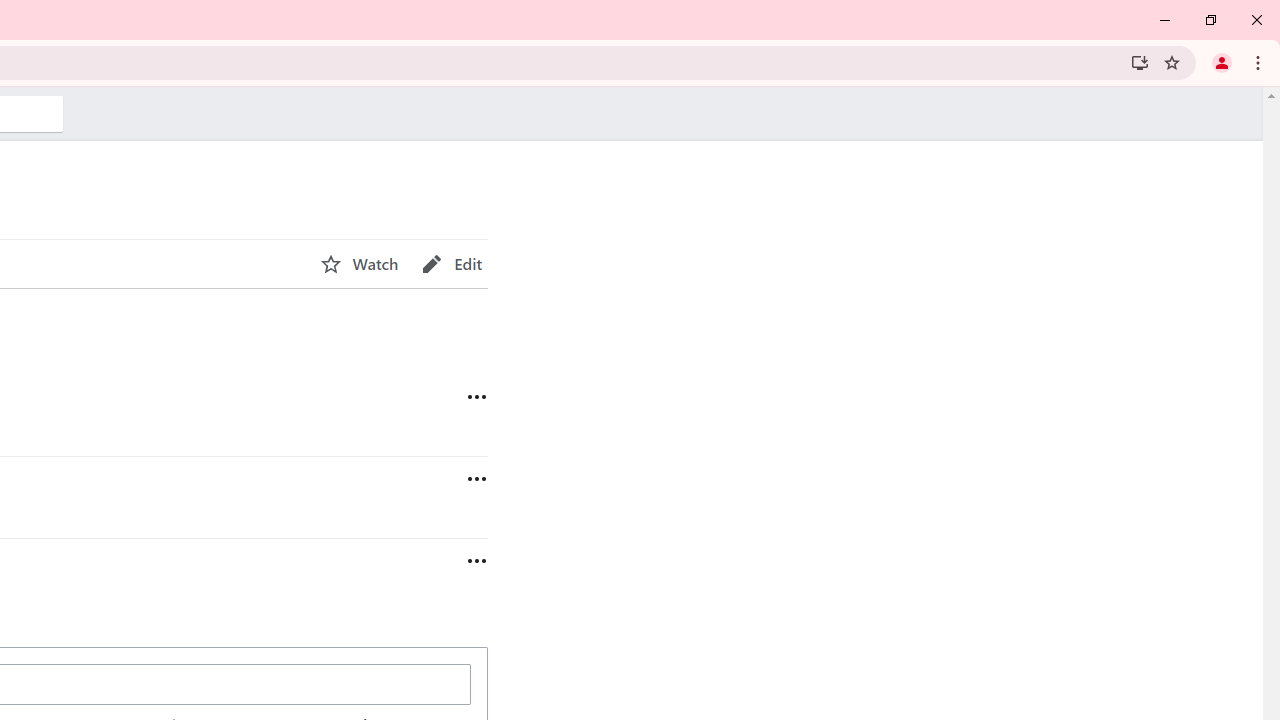  Describe the element at coordinates (359, 264) in the screenshot. I see `Watch` at that location.